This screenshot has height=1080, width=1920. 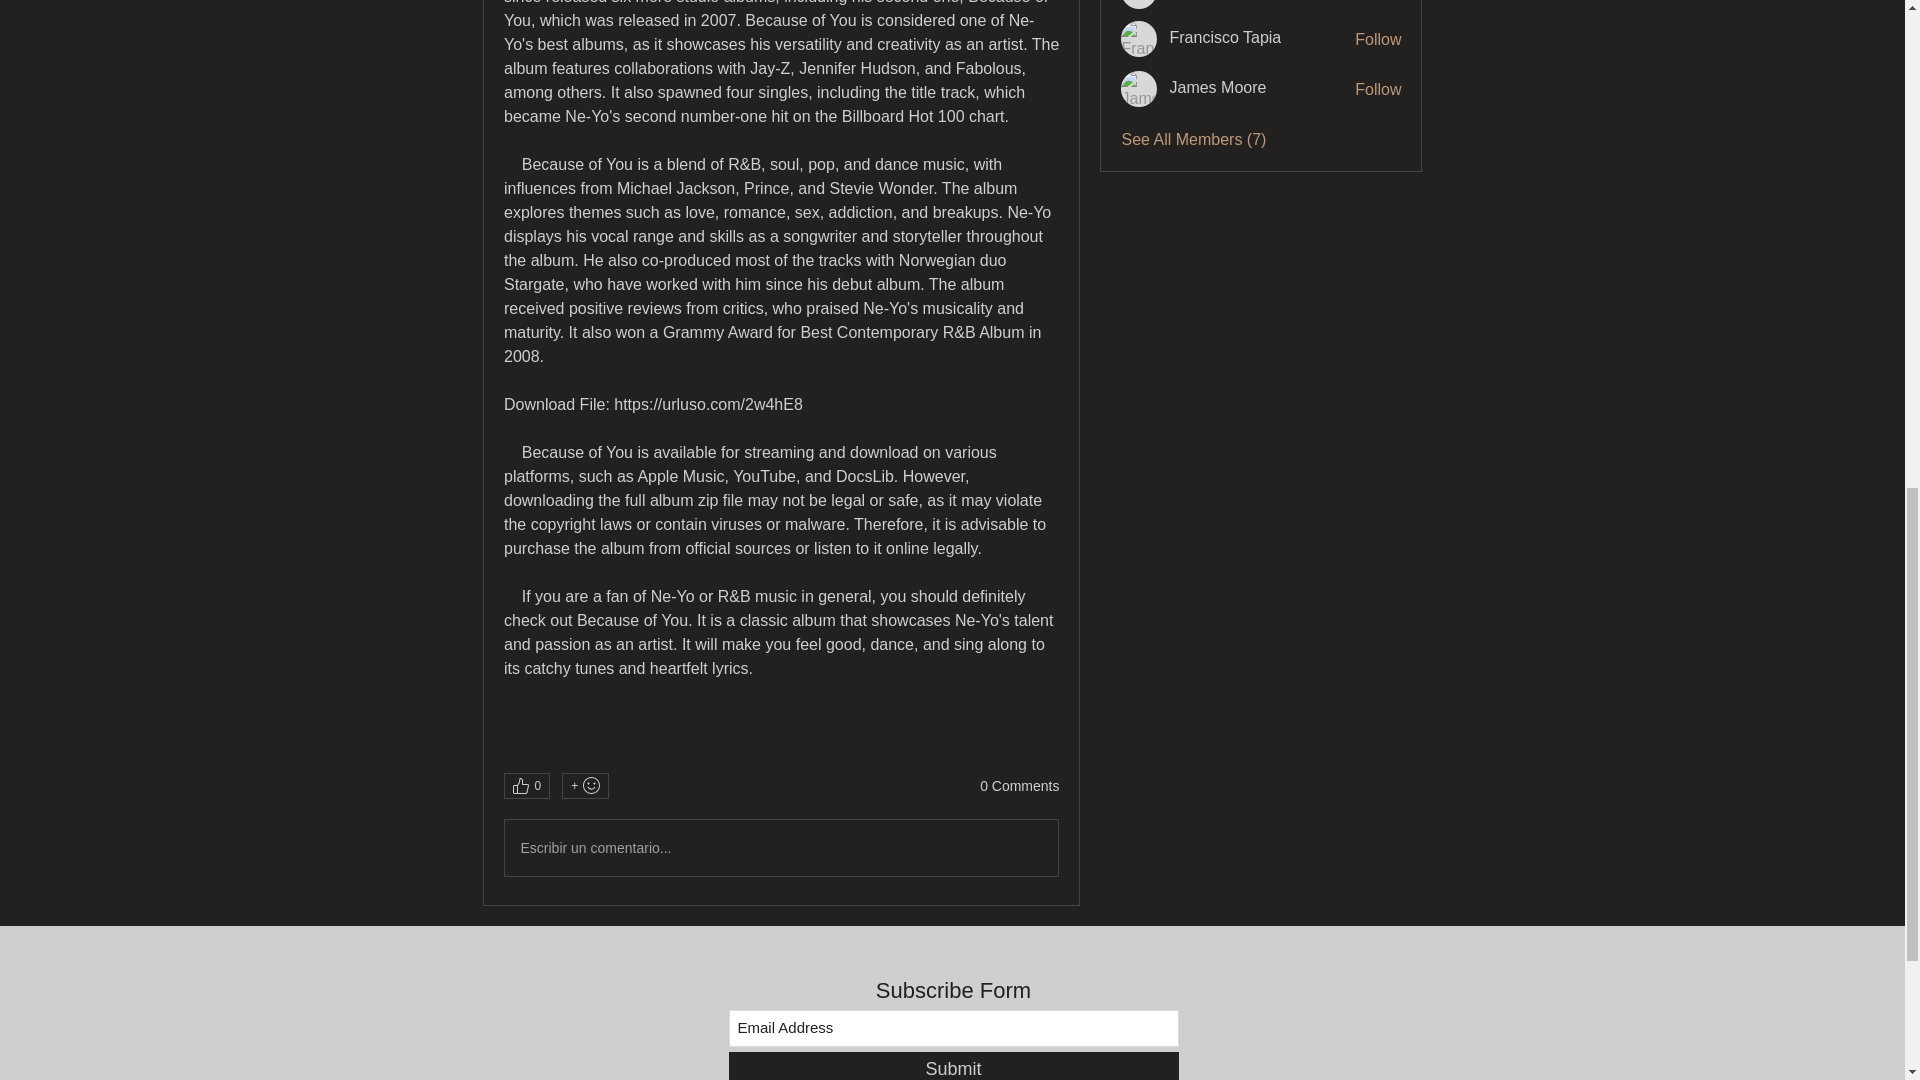 What do you see at coordinates (1378, 90) in the screenshot?
I see `Follow` at bounding box center [1378, 90].